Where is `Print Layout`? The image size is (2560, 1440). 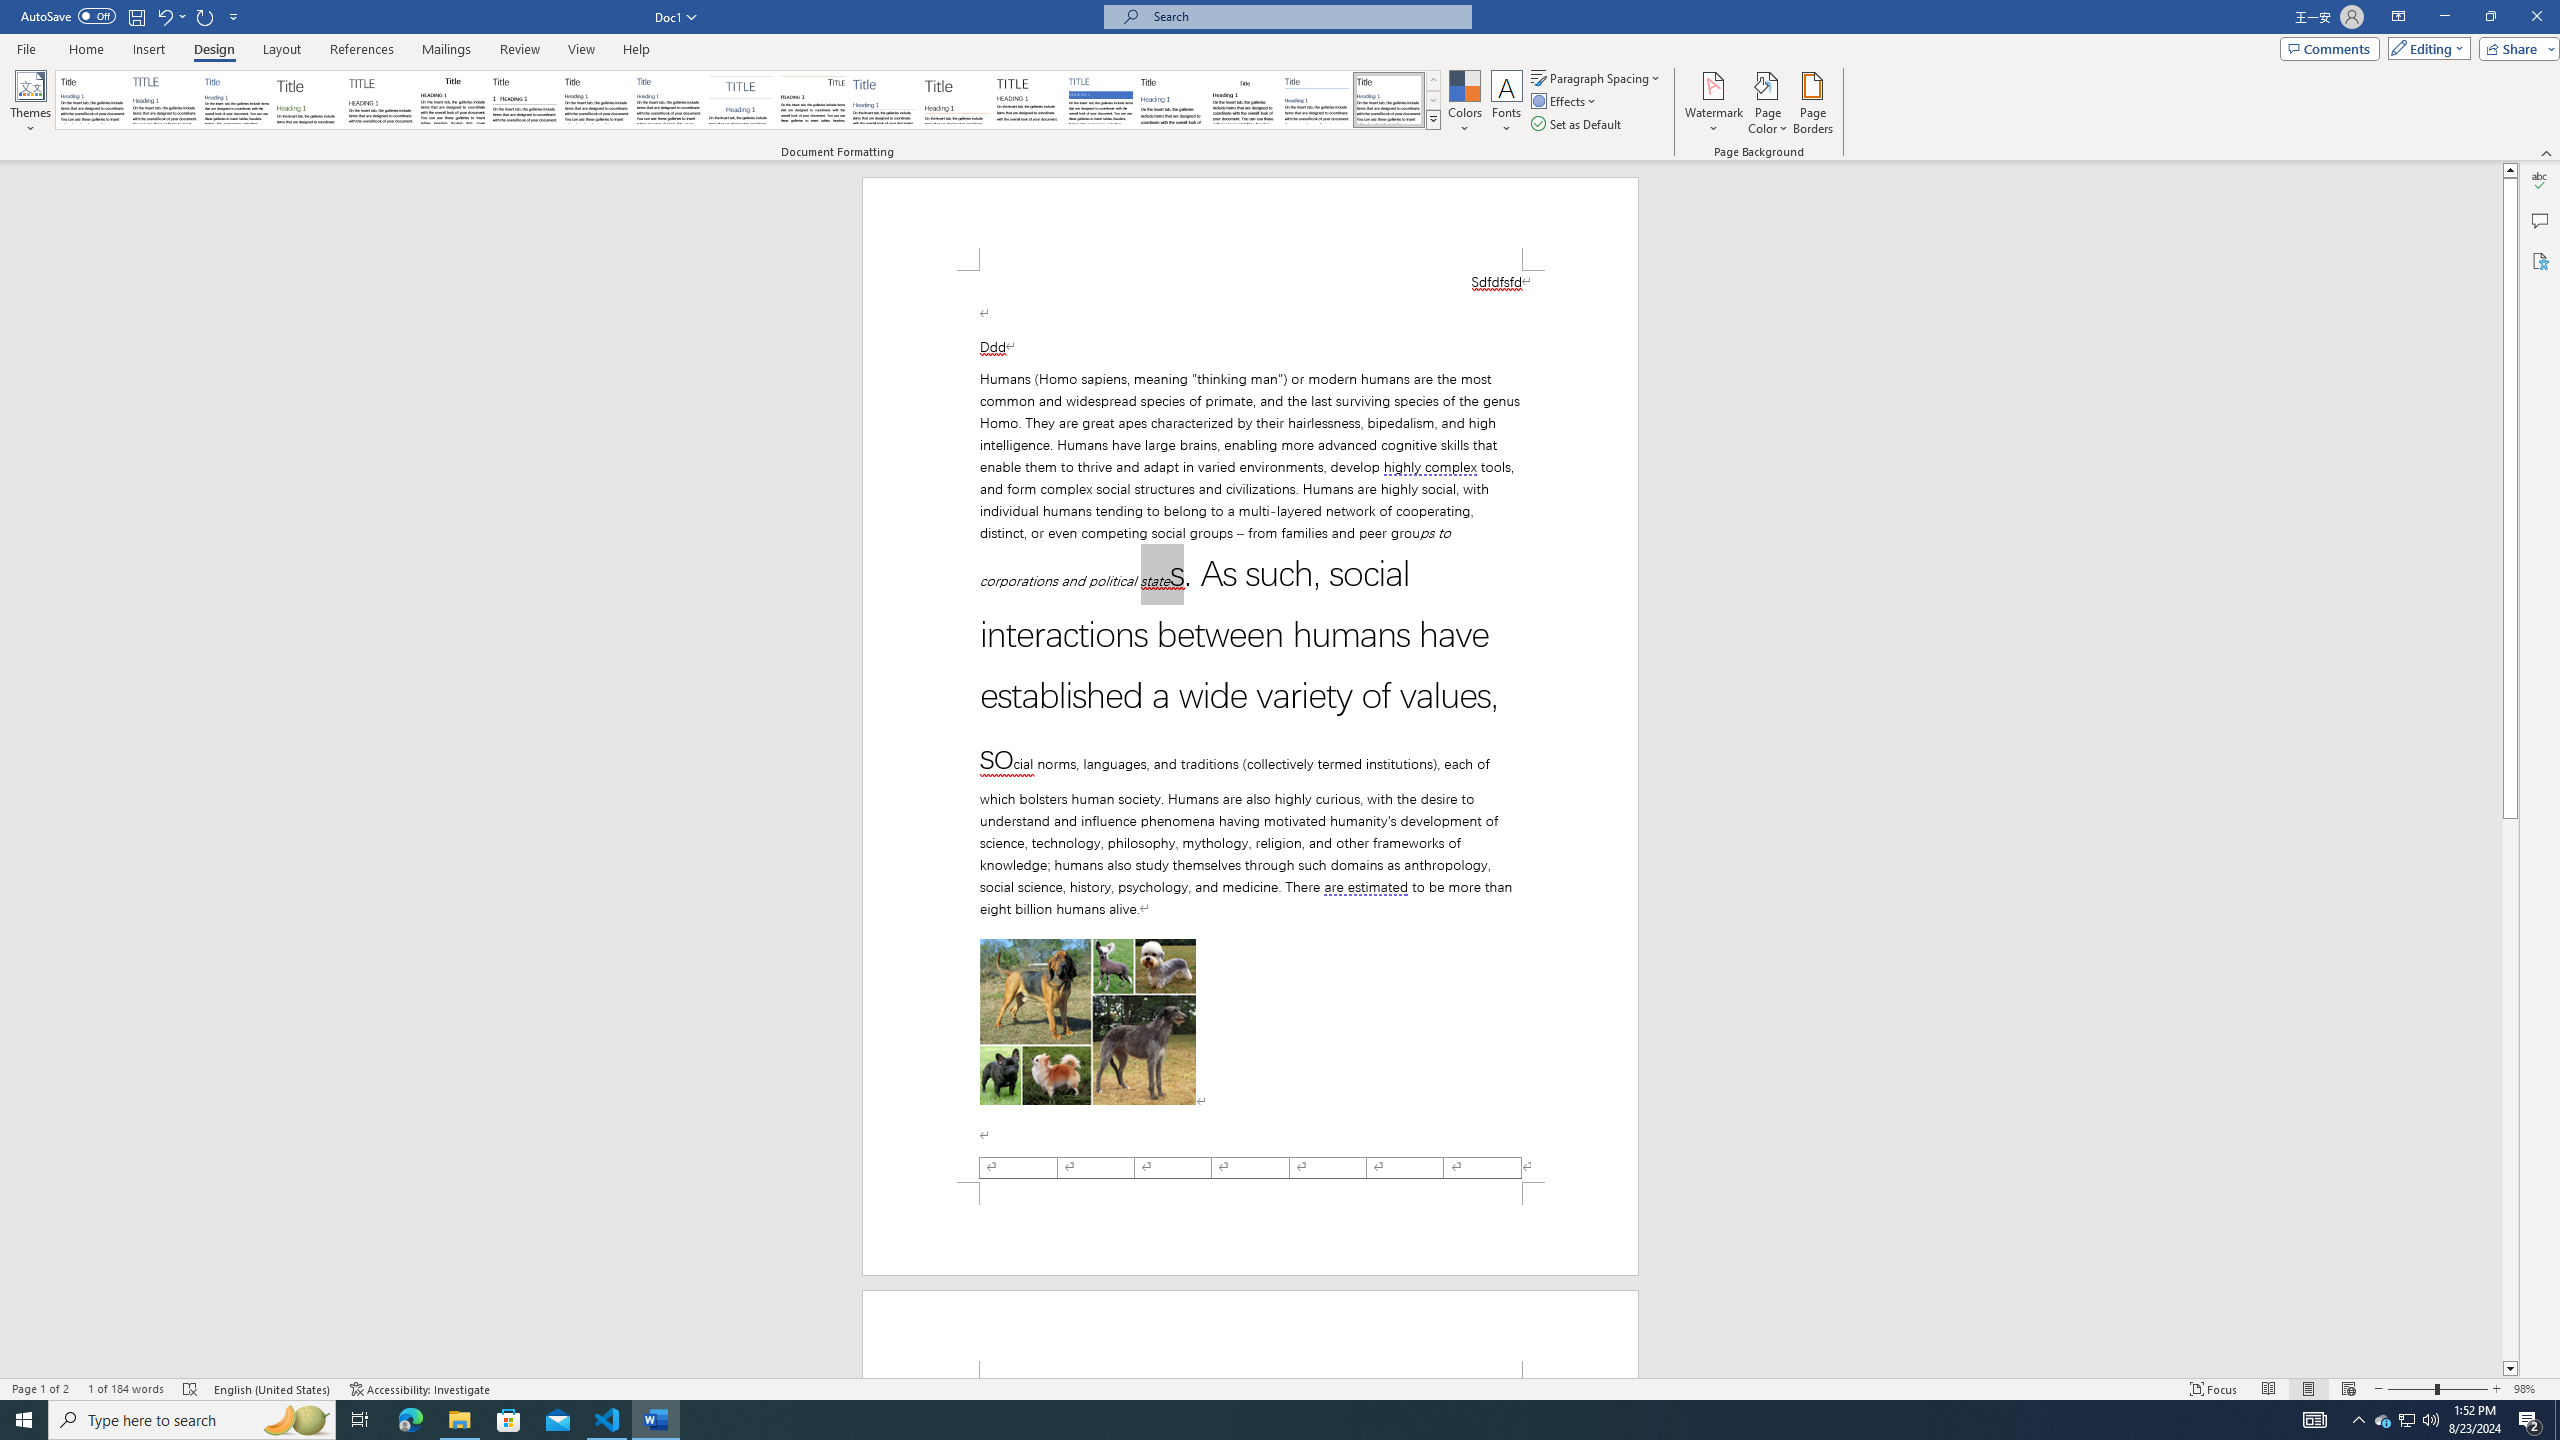 Print Layout is located at coordinates (2308, 1389).